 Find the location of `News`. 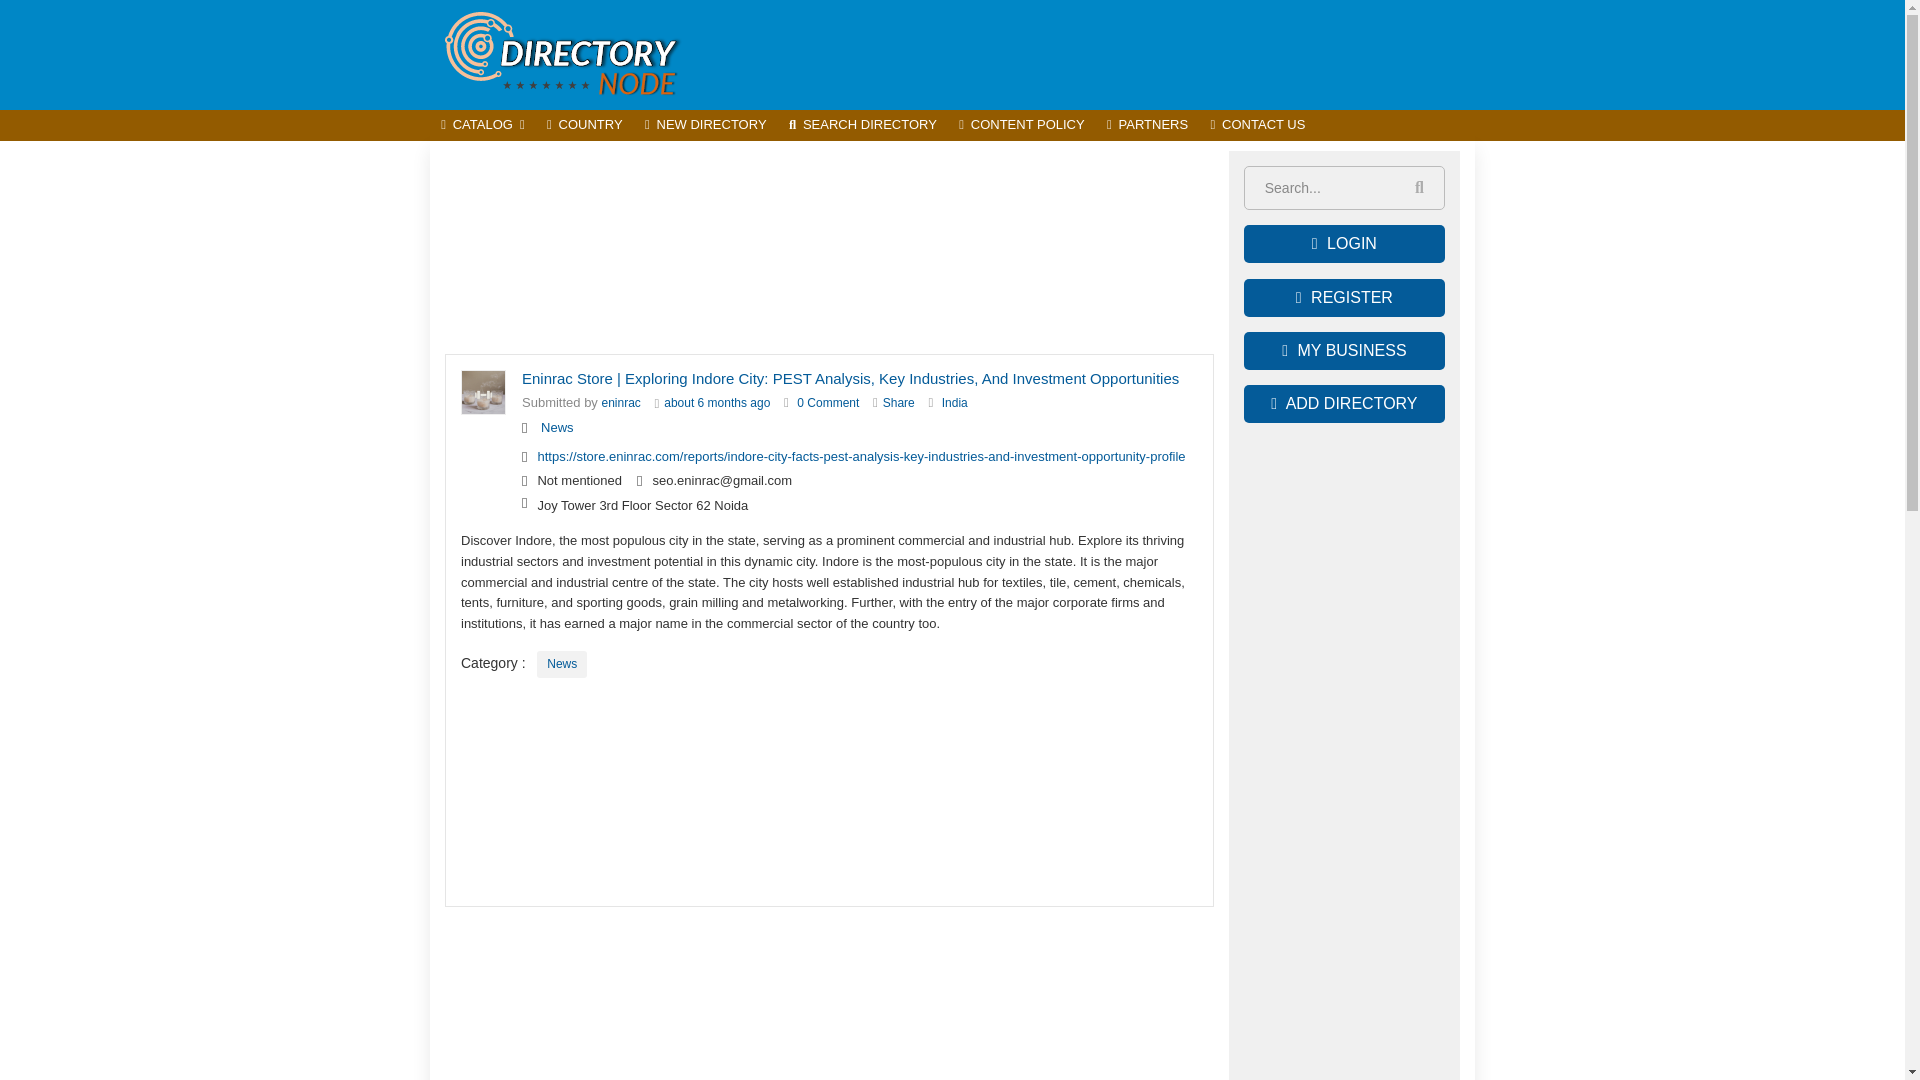

News is located at coordinates (562, 664).